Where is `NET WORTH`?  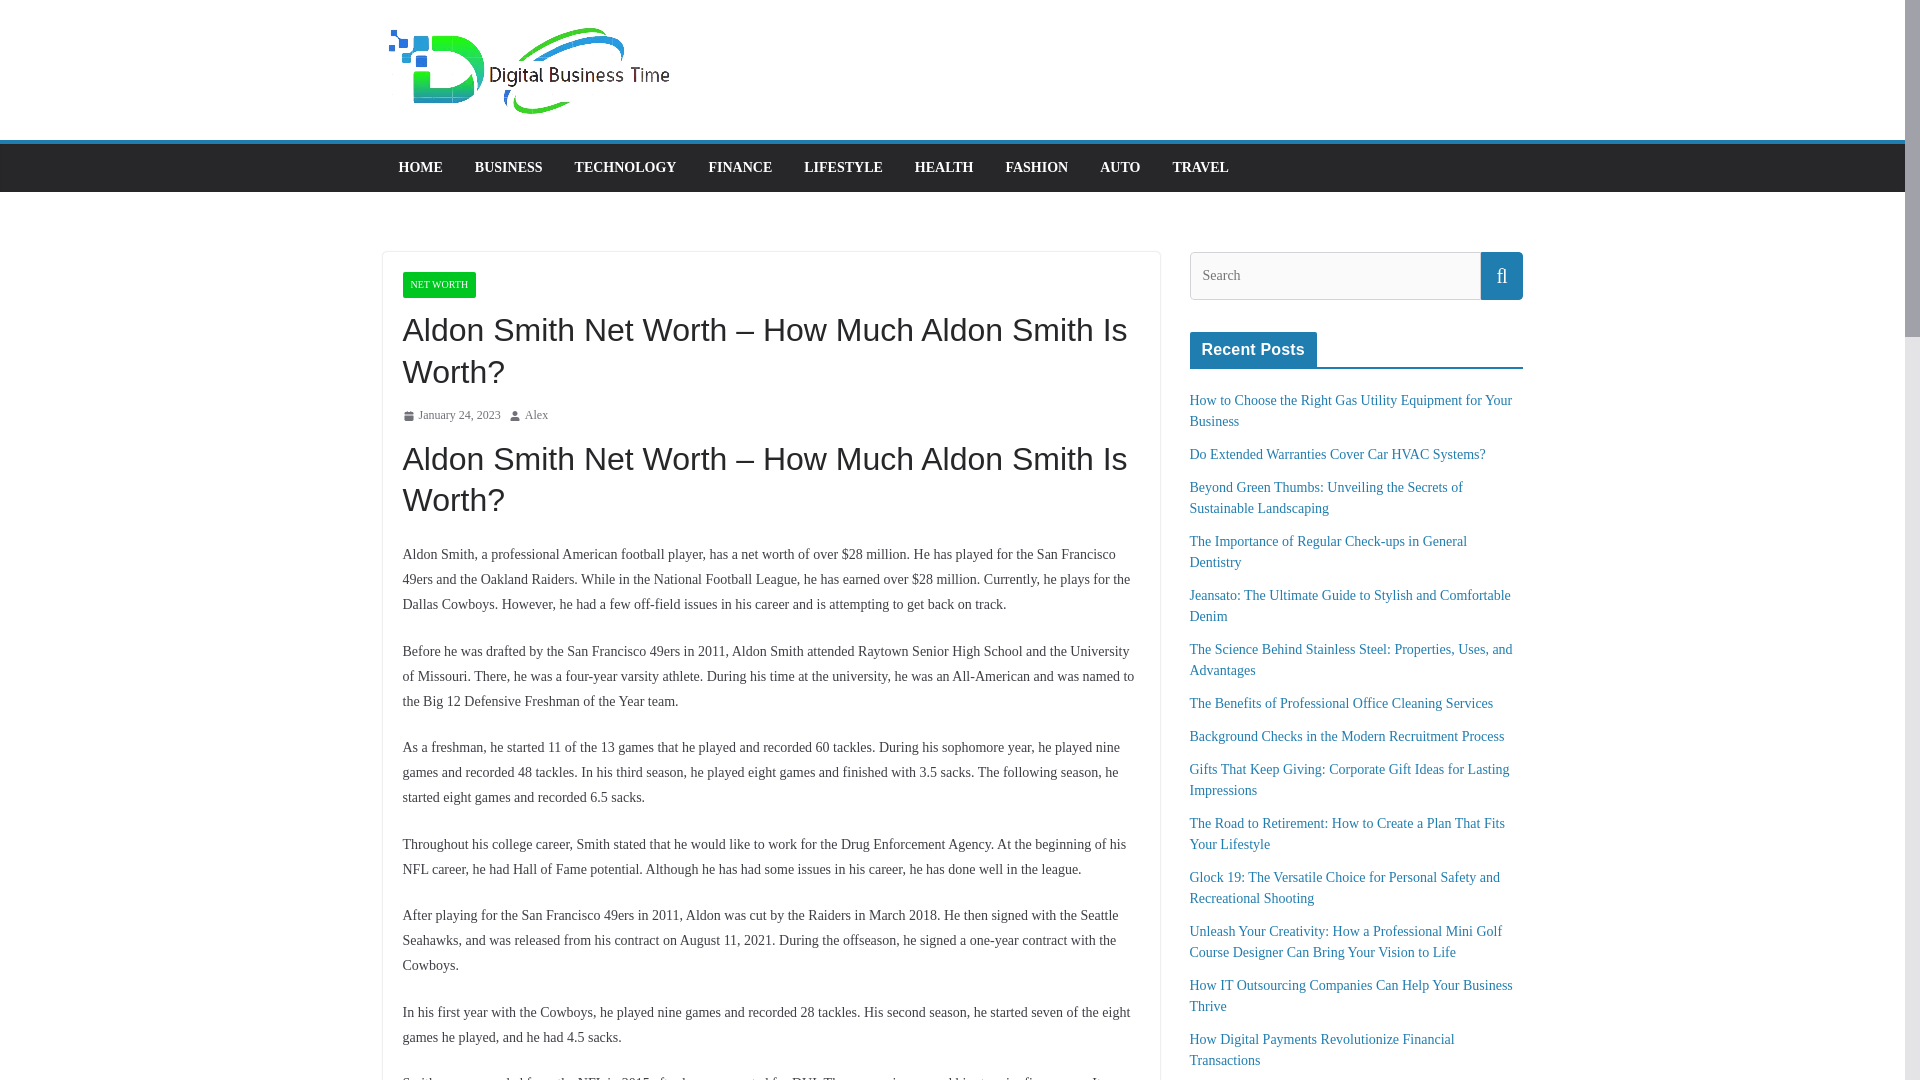 NET WORTH is located at coordinates (438, 285).